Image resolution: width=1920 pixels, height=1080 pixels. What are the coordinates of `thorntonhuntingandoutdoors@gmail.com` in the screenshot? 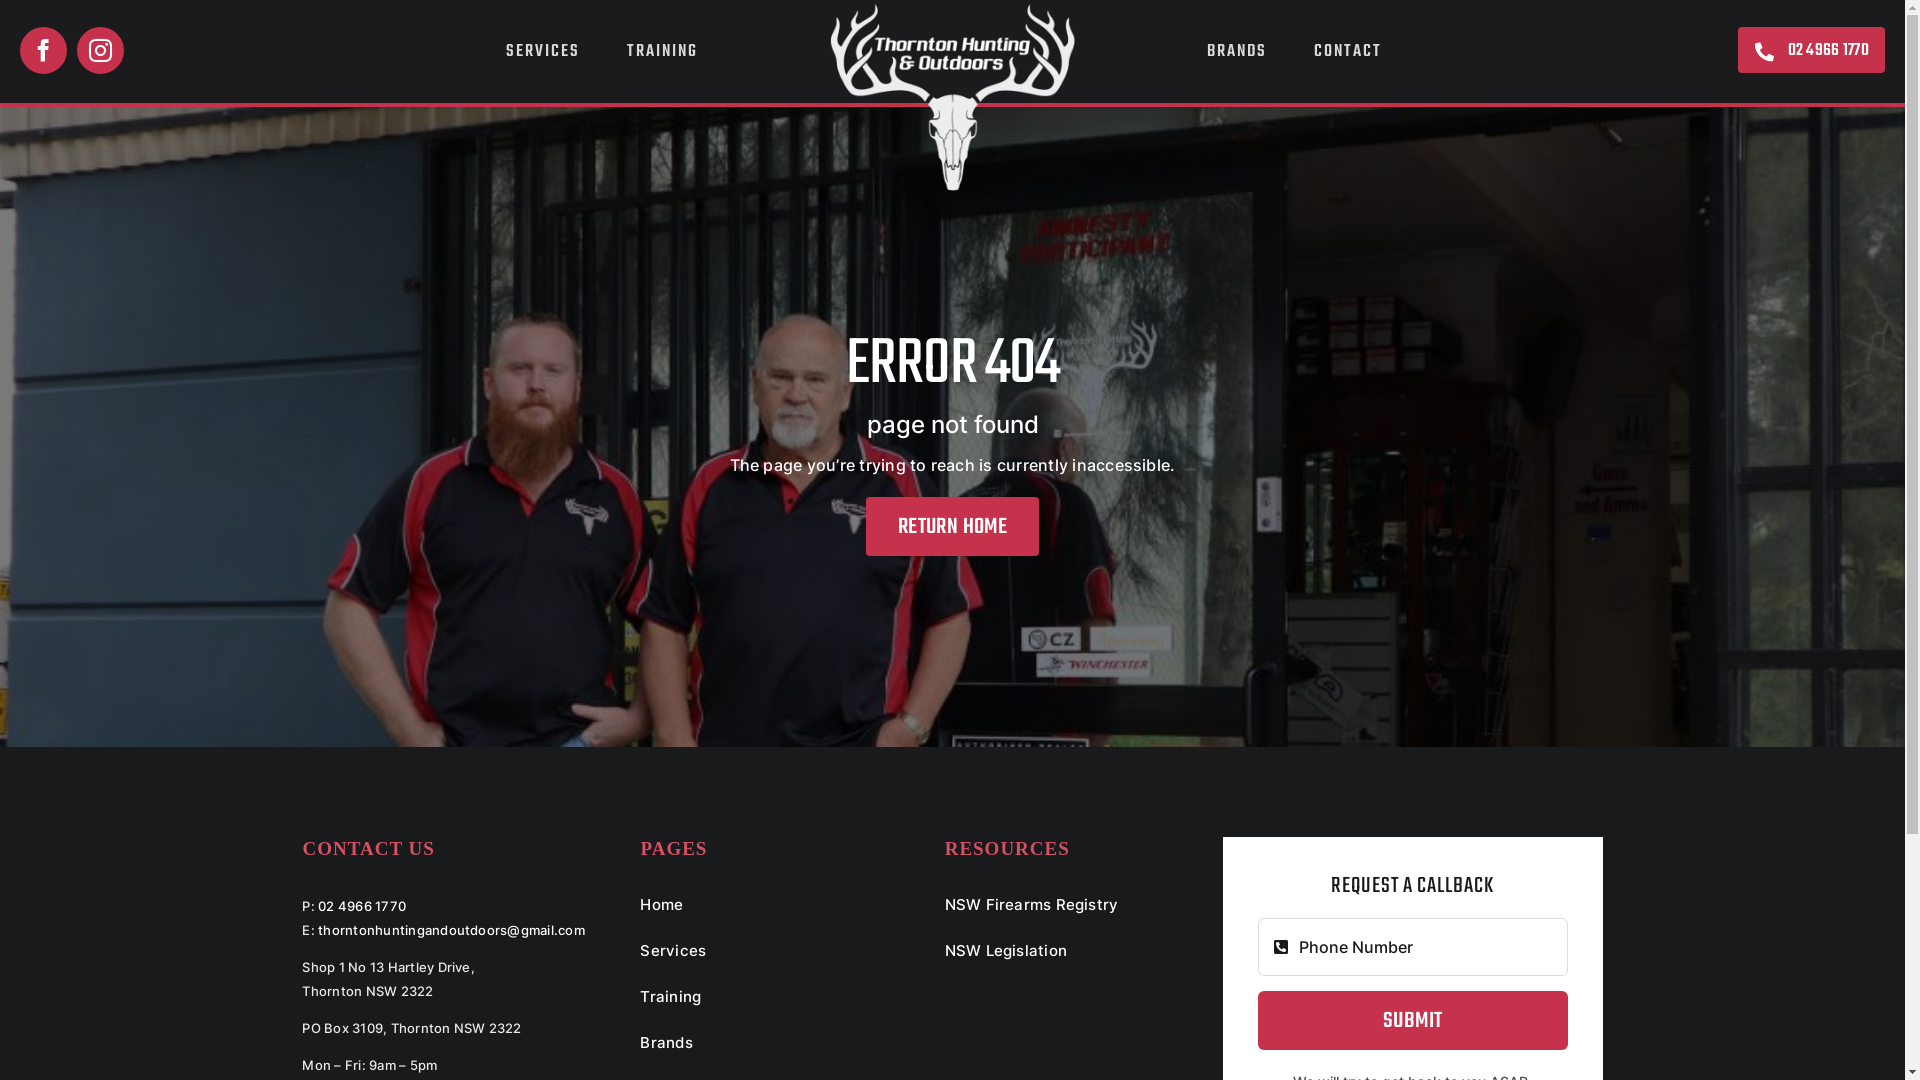 It's located at (452, 930).